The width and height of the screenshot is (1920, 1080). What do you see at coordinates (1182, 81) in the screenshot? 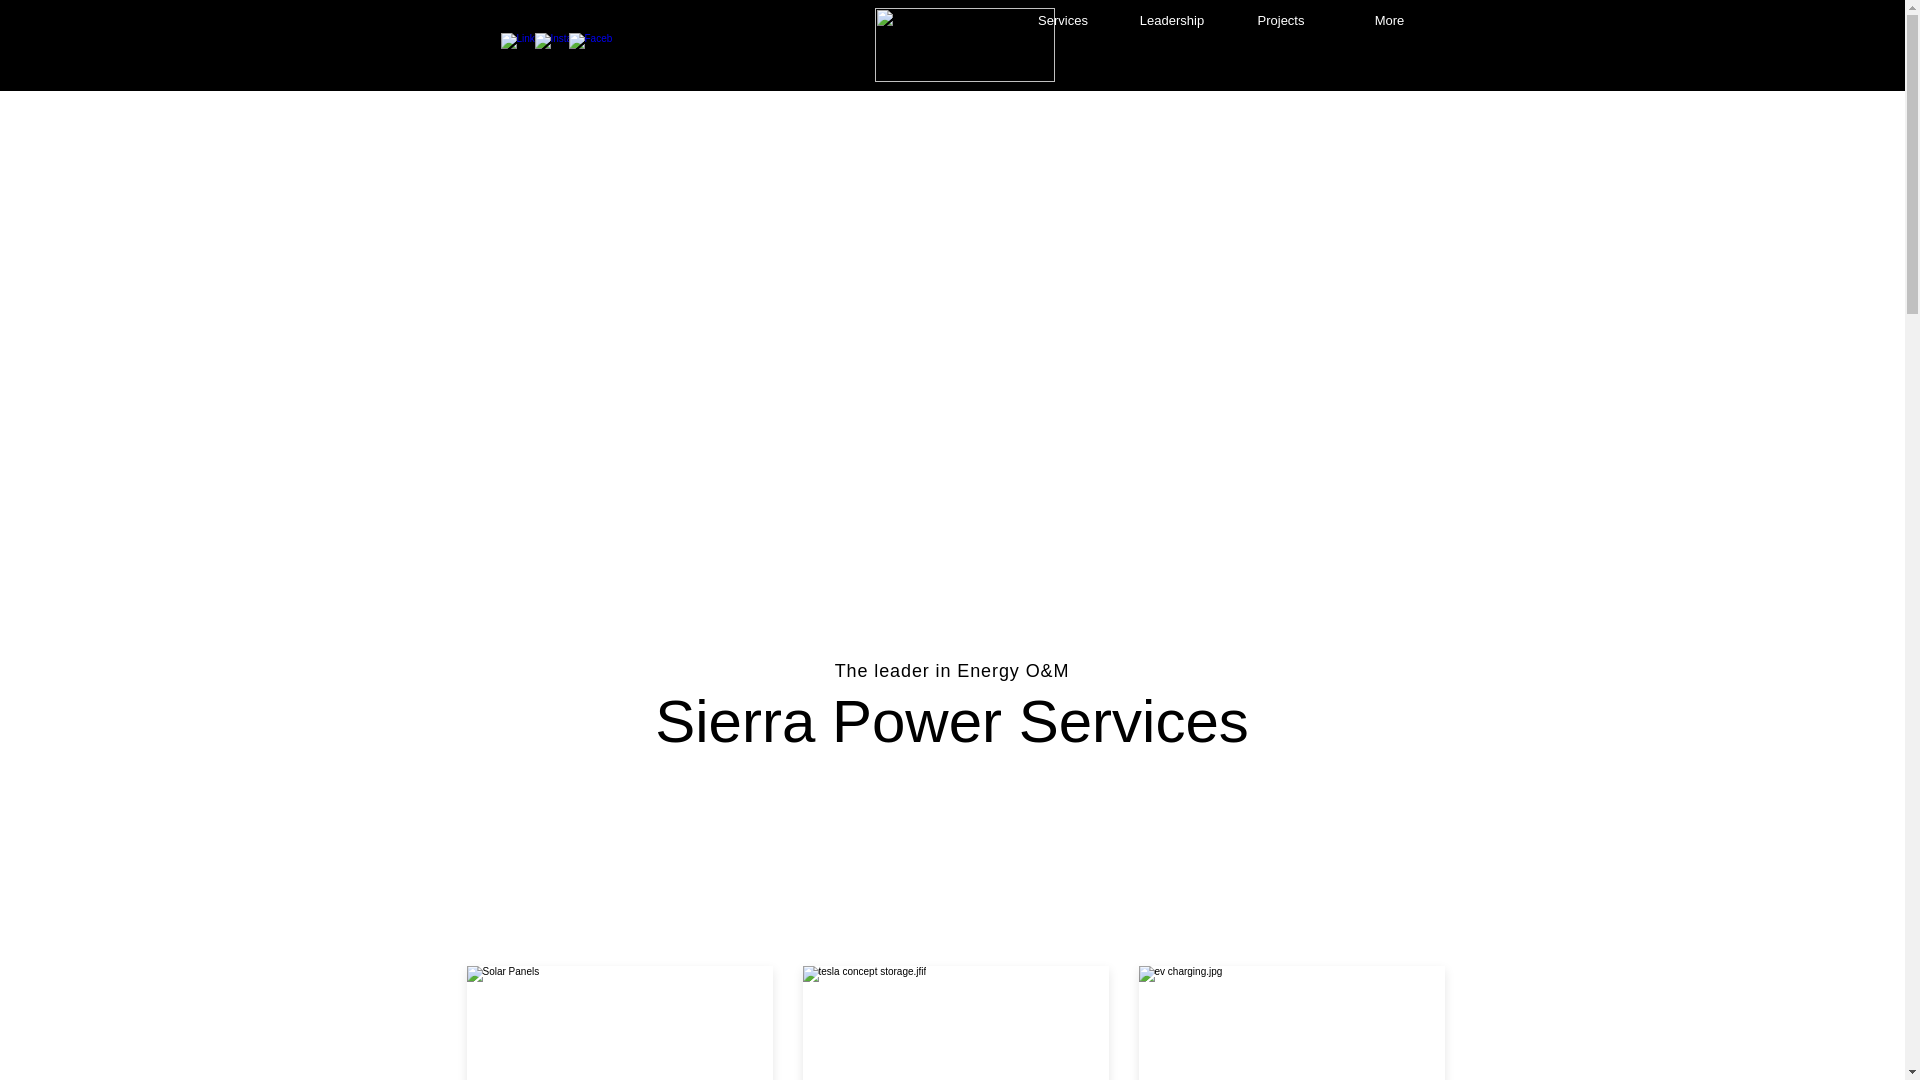
I see `Residential` at bounding box center [1182, 81].